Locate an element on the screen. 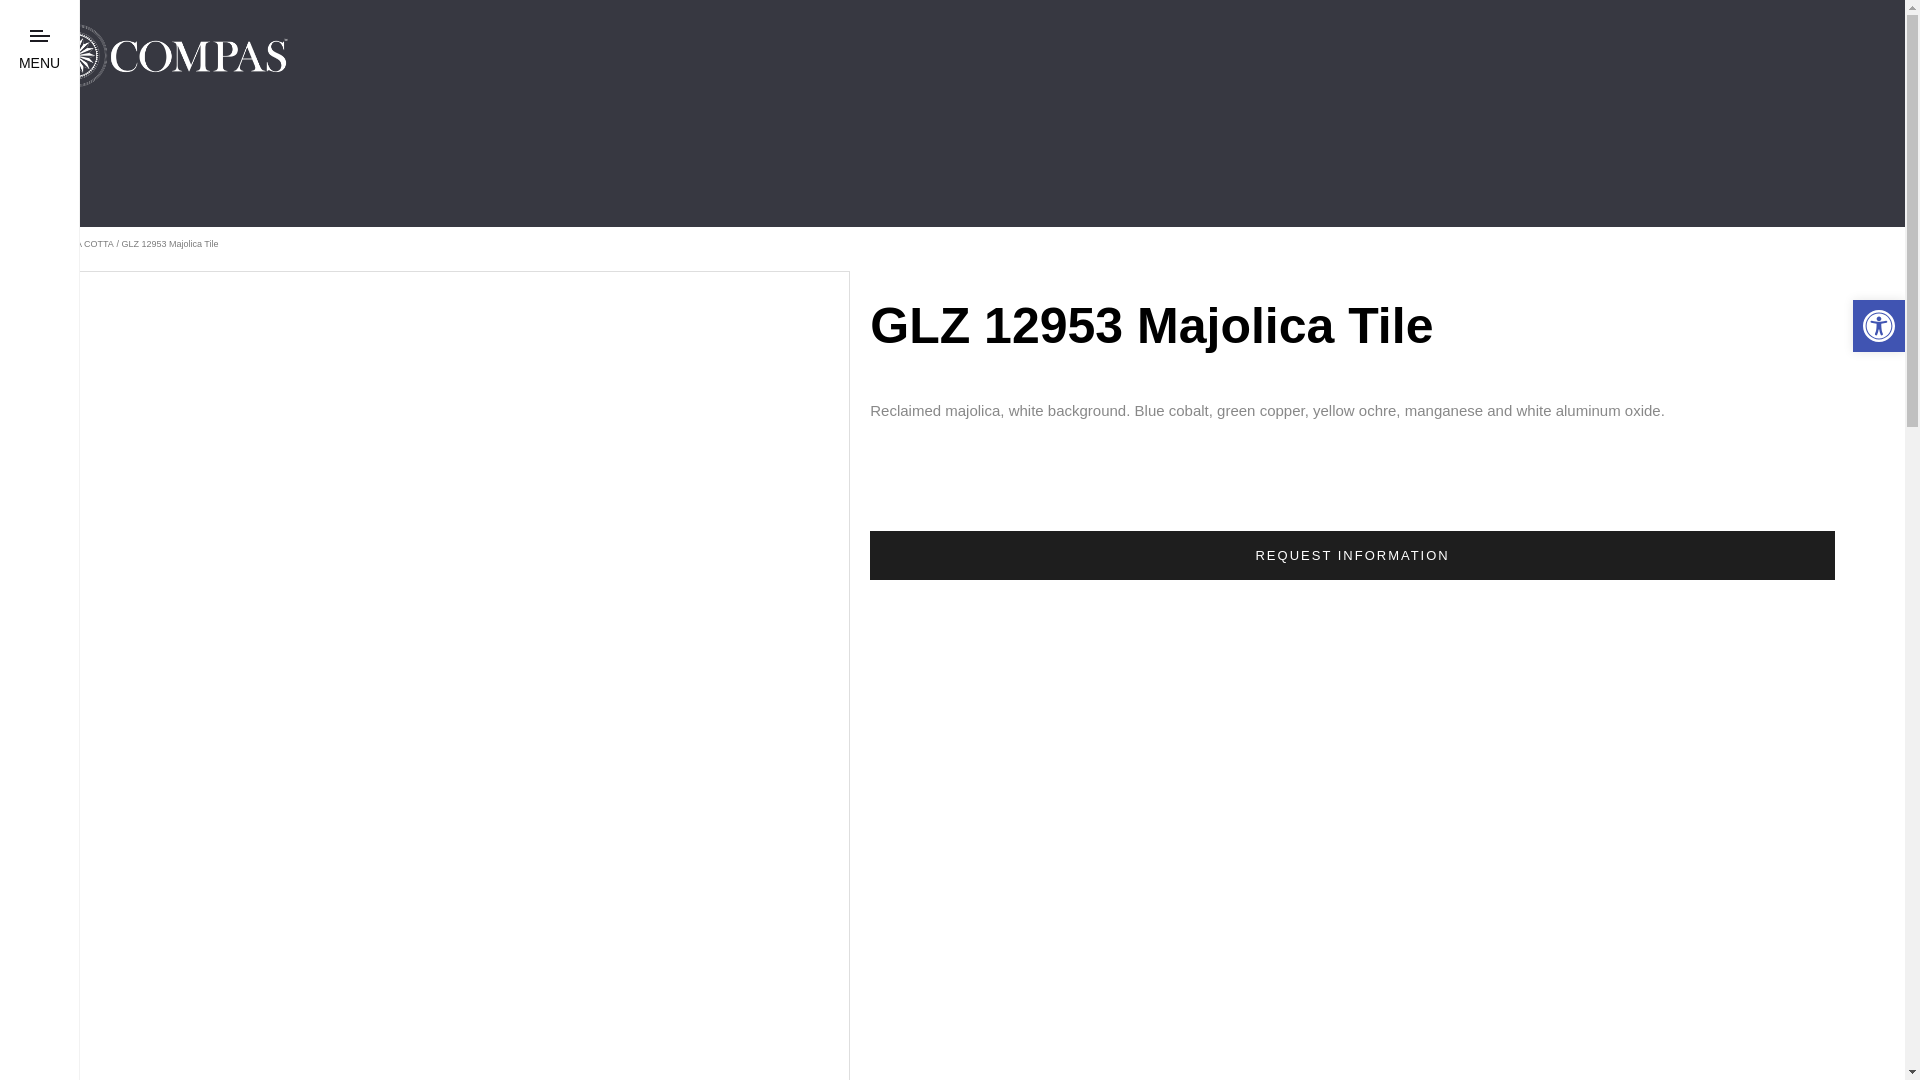 This screenshot has height=1080, width=1920. Home is located at coordinates (32, 244).